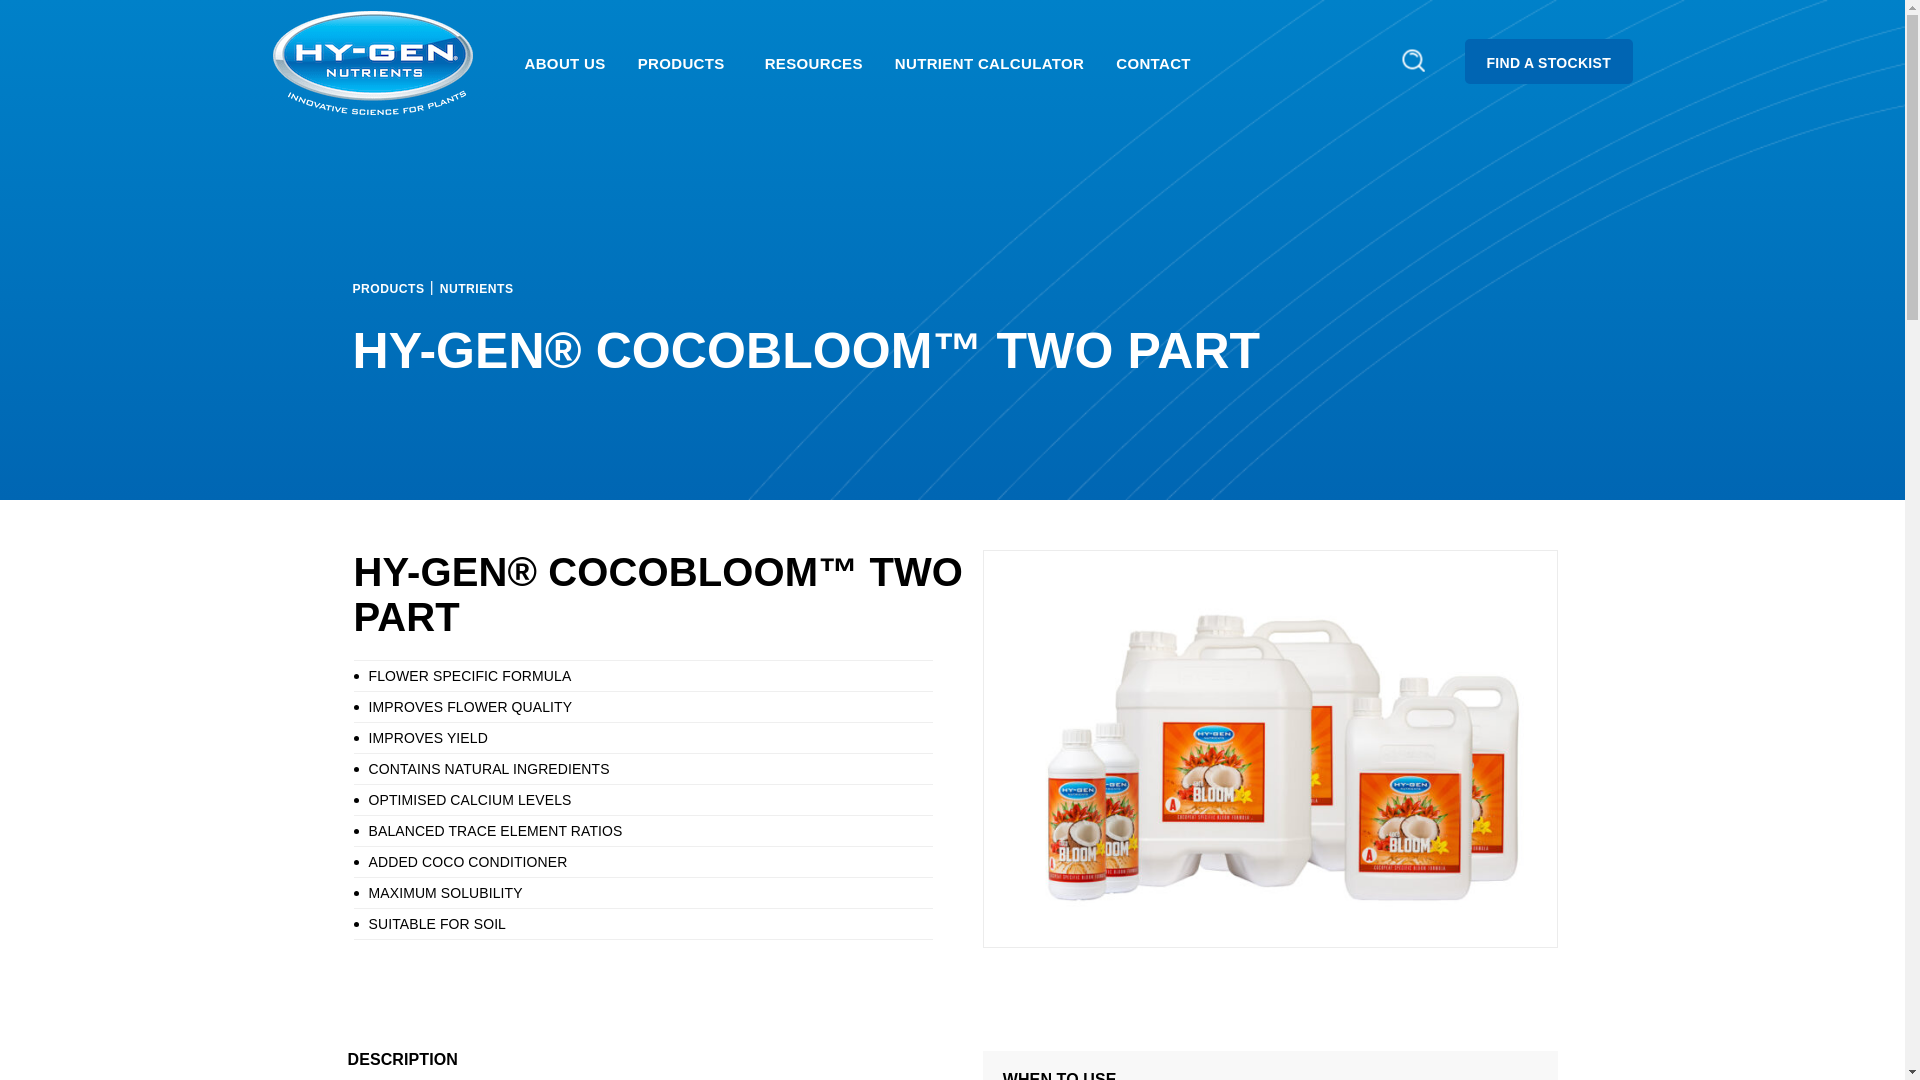 This screenshot has height=1080, width=1920. I want to click on CONTACT, so click(1154, 62).